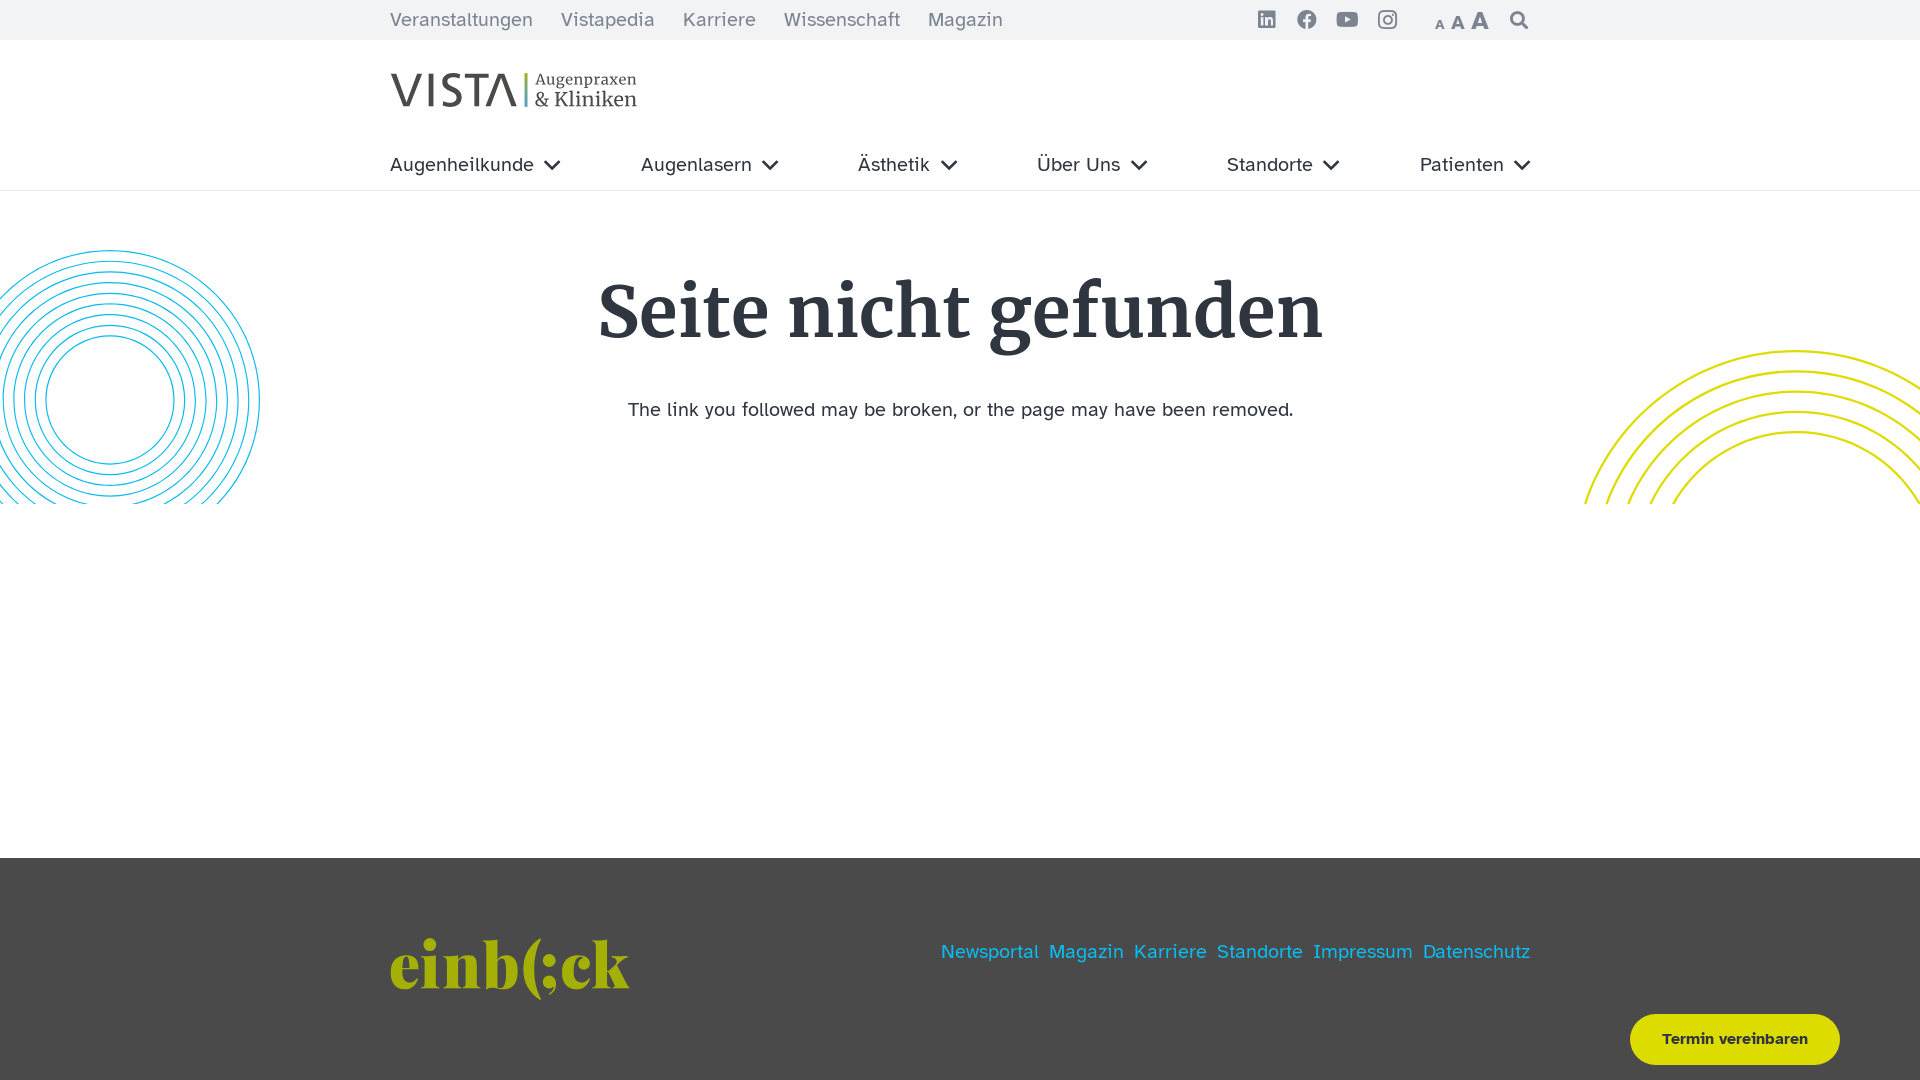  What do you see at coordinates (475, 165) in the screenshot?
I see `Augenheilkunde` at bounding box center [475, 165].